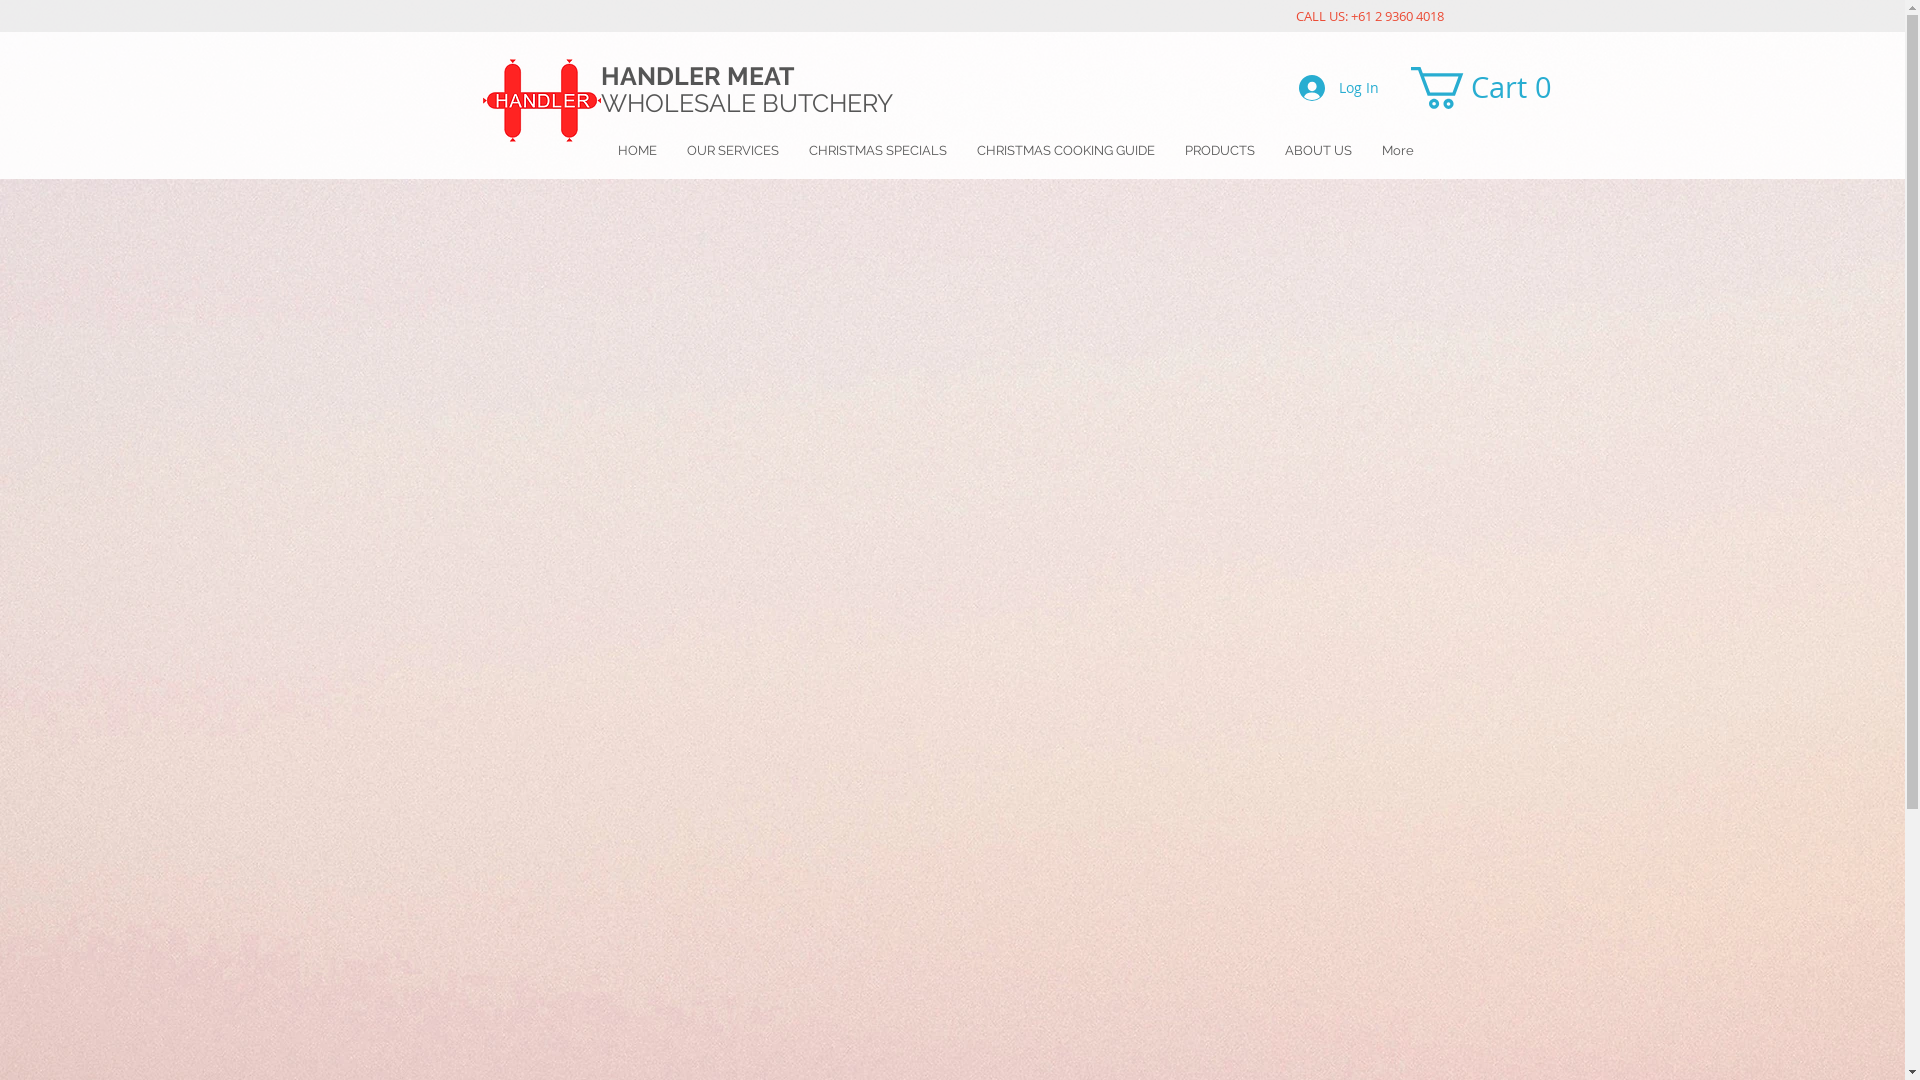 Image resolution: width=1920 pixels, height=1080 pixels. Describe the element at coordinates (733, 150) in the screenshot. I see `OUR SERVICES` at that location.